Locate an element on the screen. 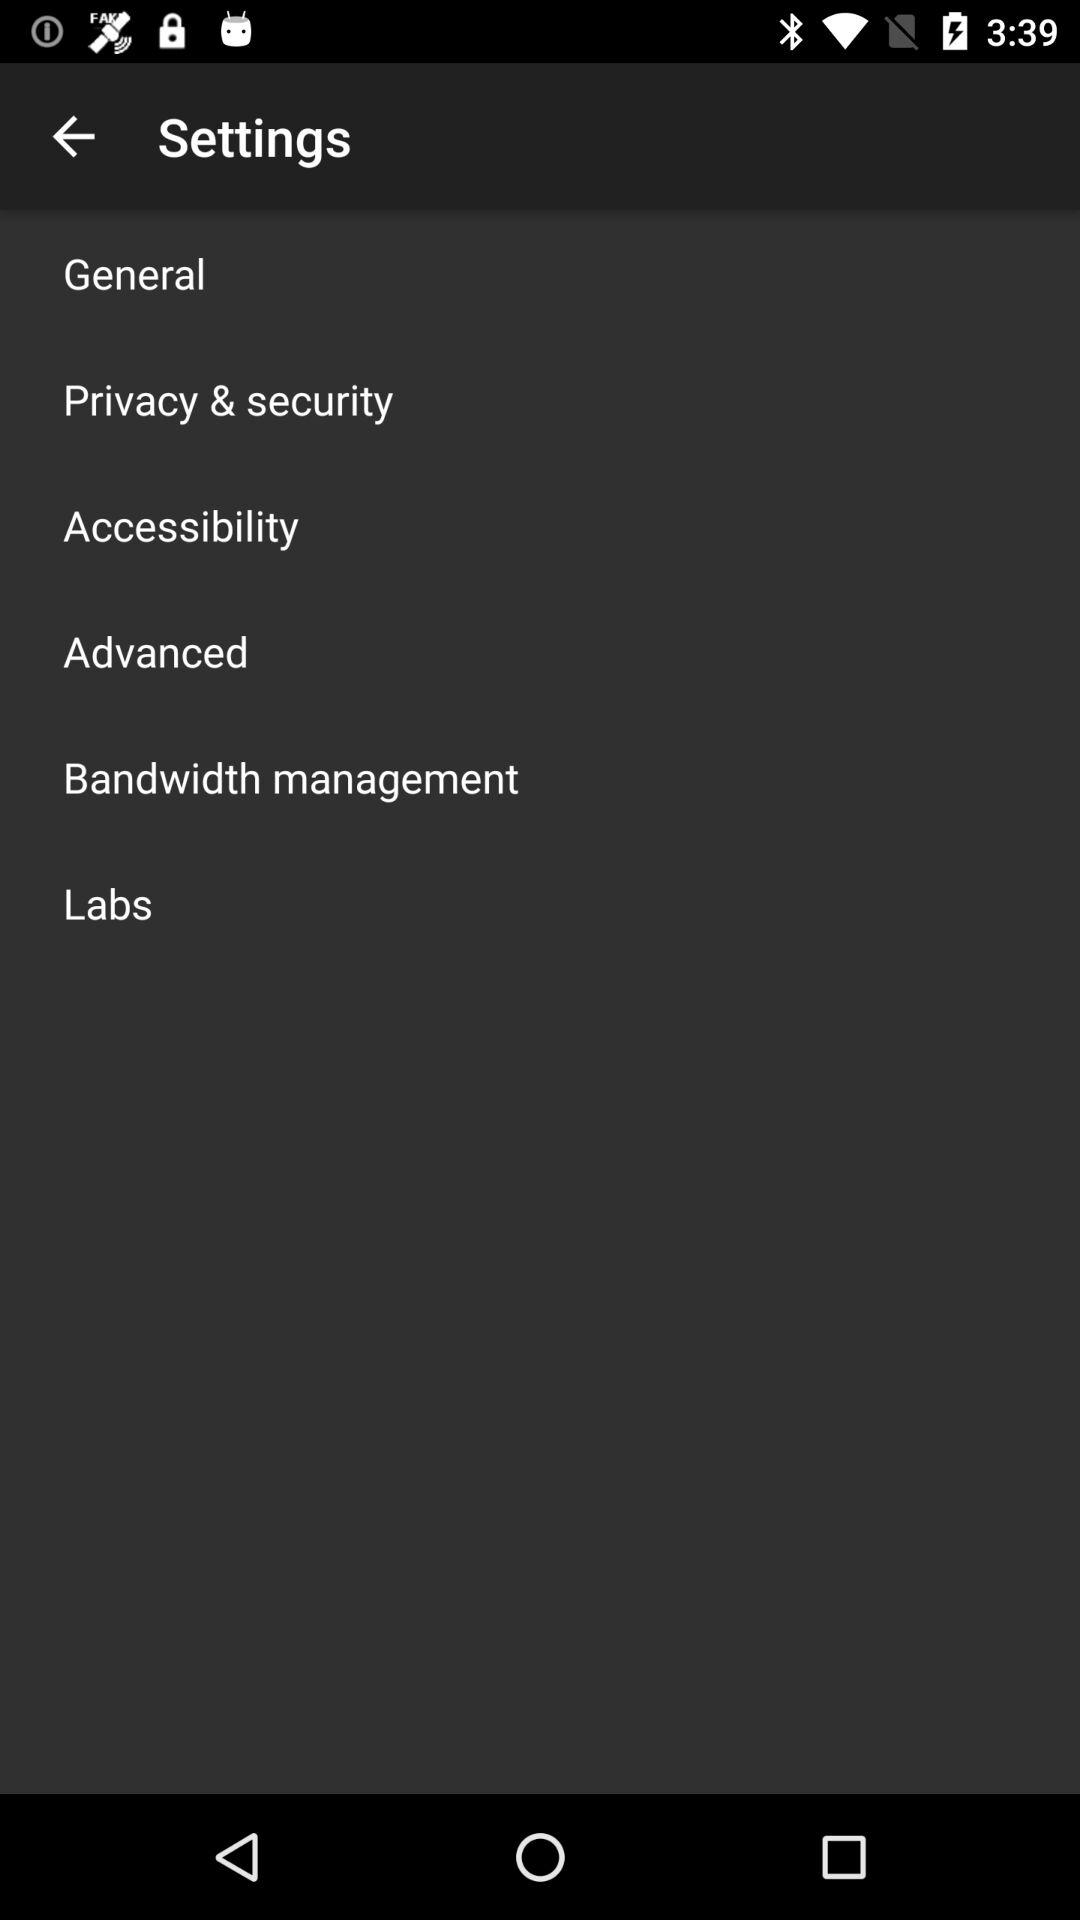 This screenshot has height=1920, width=1080. open bandwidth management app is located at coordinates (291, 776).